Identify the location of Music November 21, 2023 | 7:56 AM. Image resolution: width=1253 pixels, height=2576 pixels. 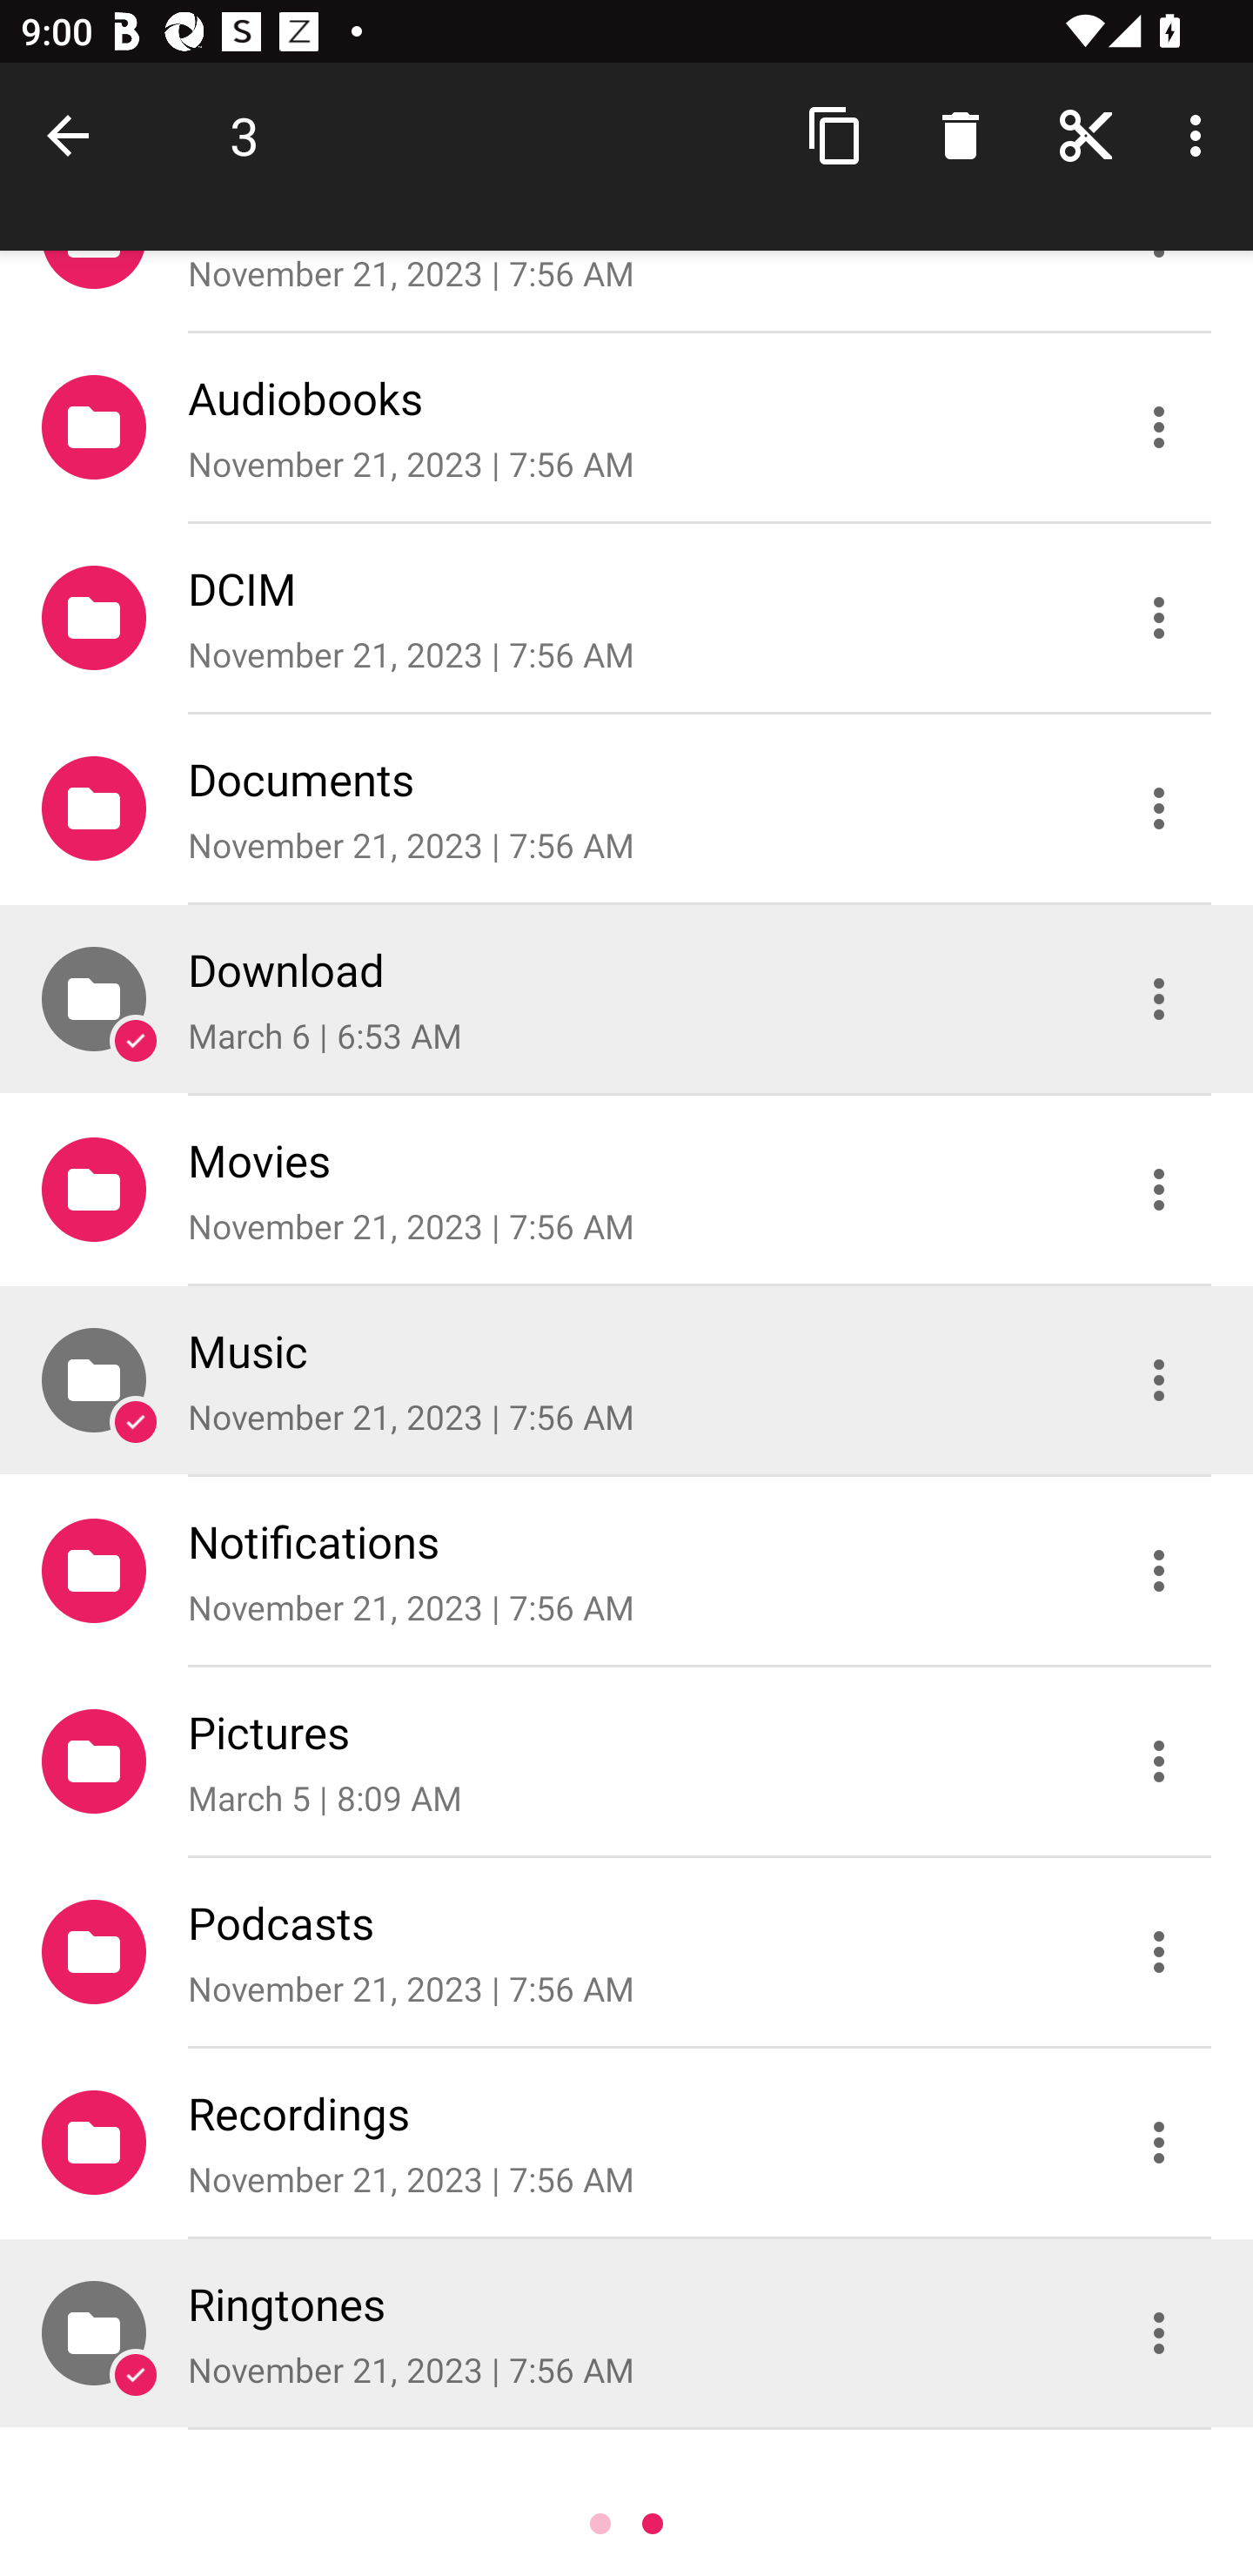
(626, 1379).